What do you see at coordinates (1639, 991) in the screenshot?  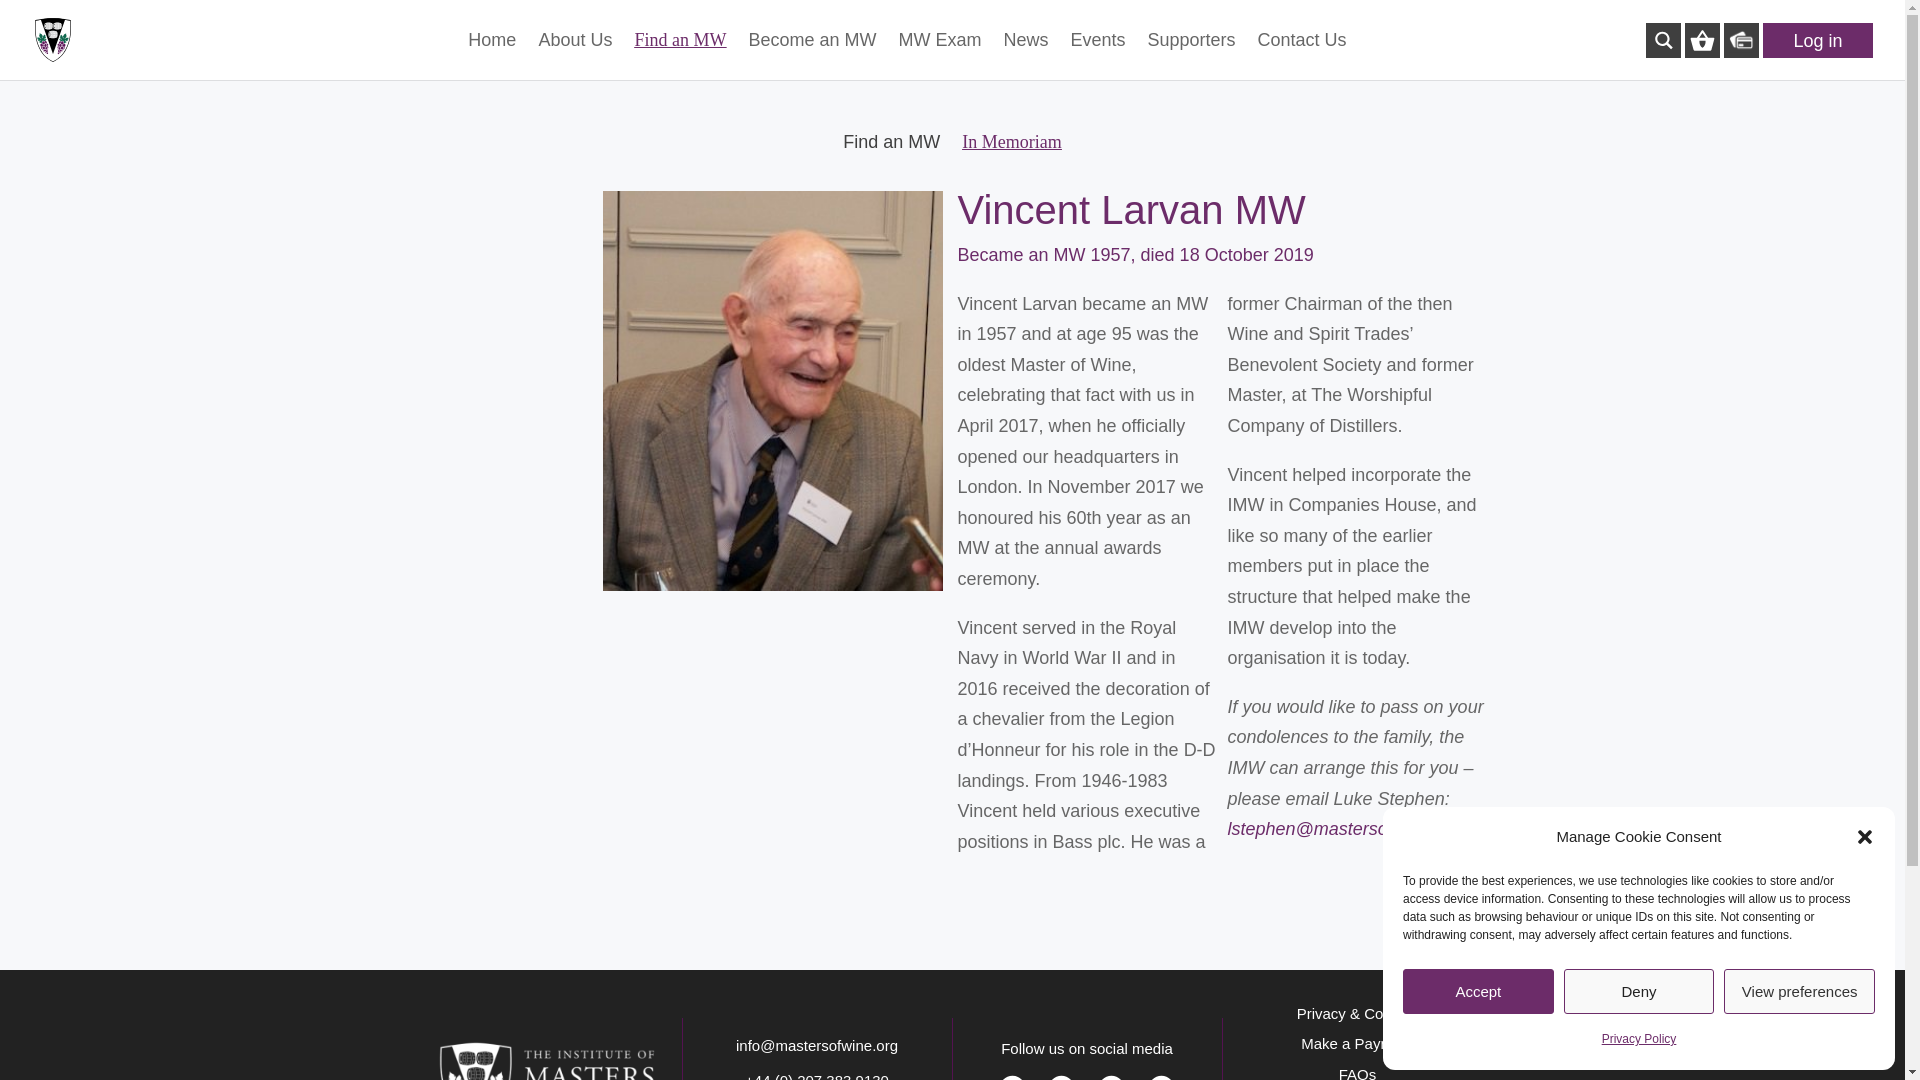 I see `Deny` at bounding box center [1639, 991].